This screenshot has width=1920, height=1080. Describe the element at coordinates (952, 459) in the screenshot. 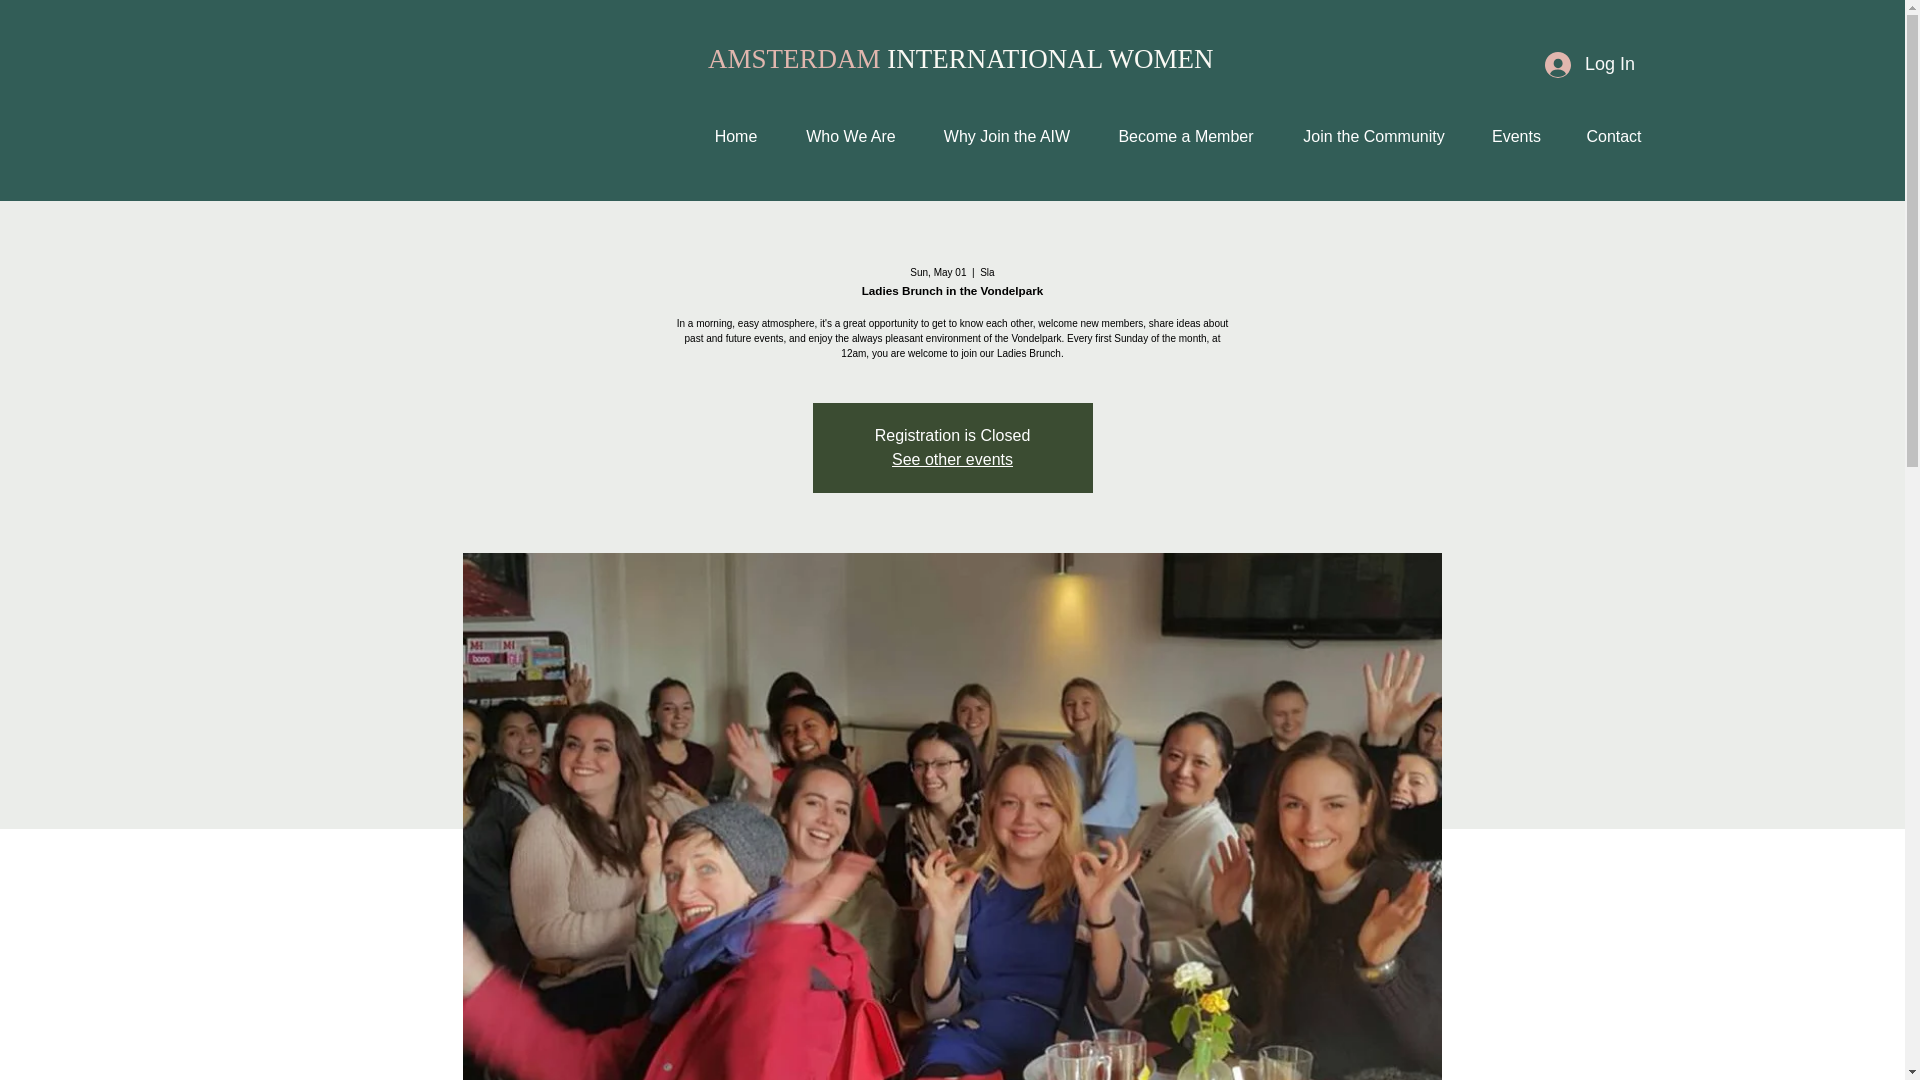

I see `See other events` at that location.